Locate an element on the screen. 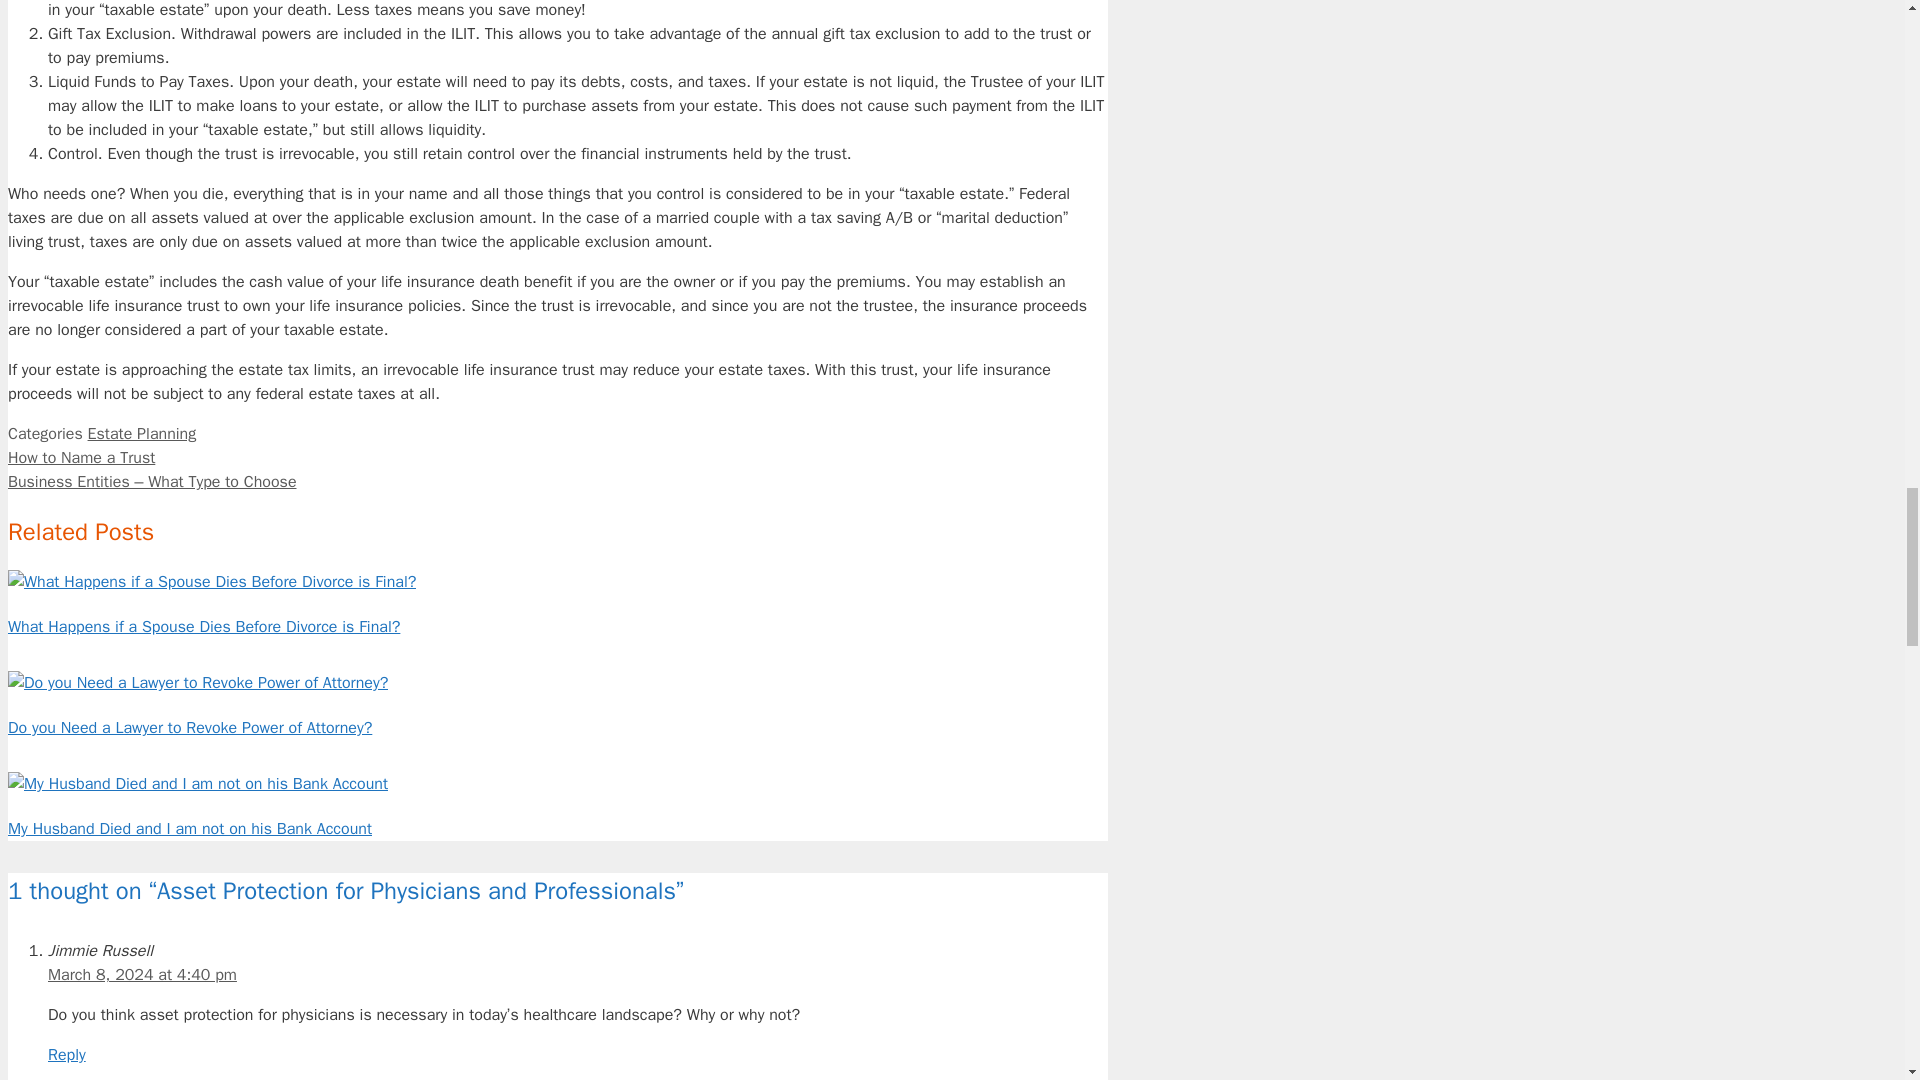 The image size is (1920, 1080). Estate Planning is located at coordinates (142, 434).